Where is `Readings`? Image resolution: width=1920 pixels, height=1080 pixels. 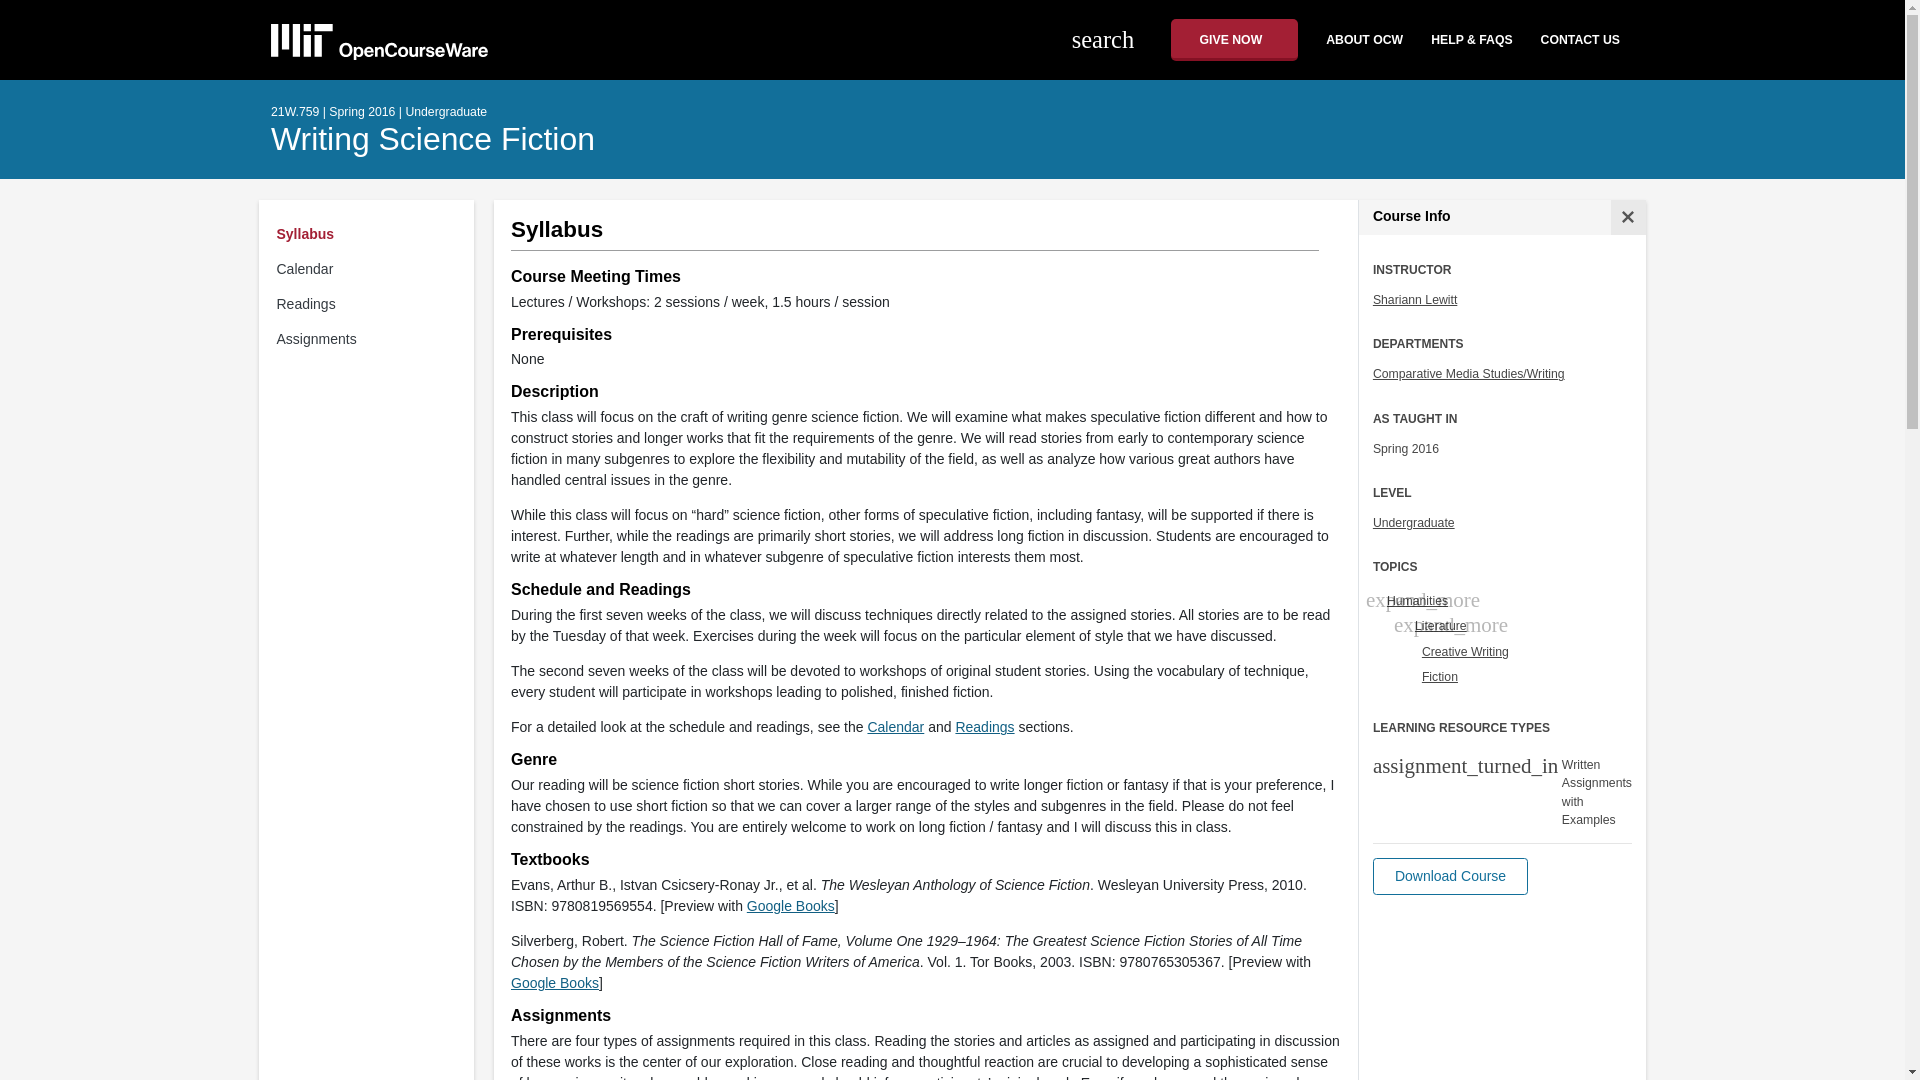 Readings is located at coordinates (984, 727).